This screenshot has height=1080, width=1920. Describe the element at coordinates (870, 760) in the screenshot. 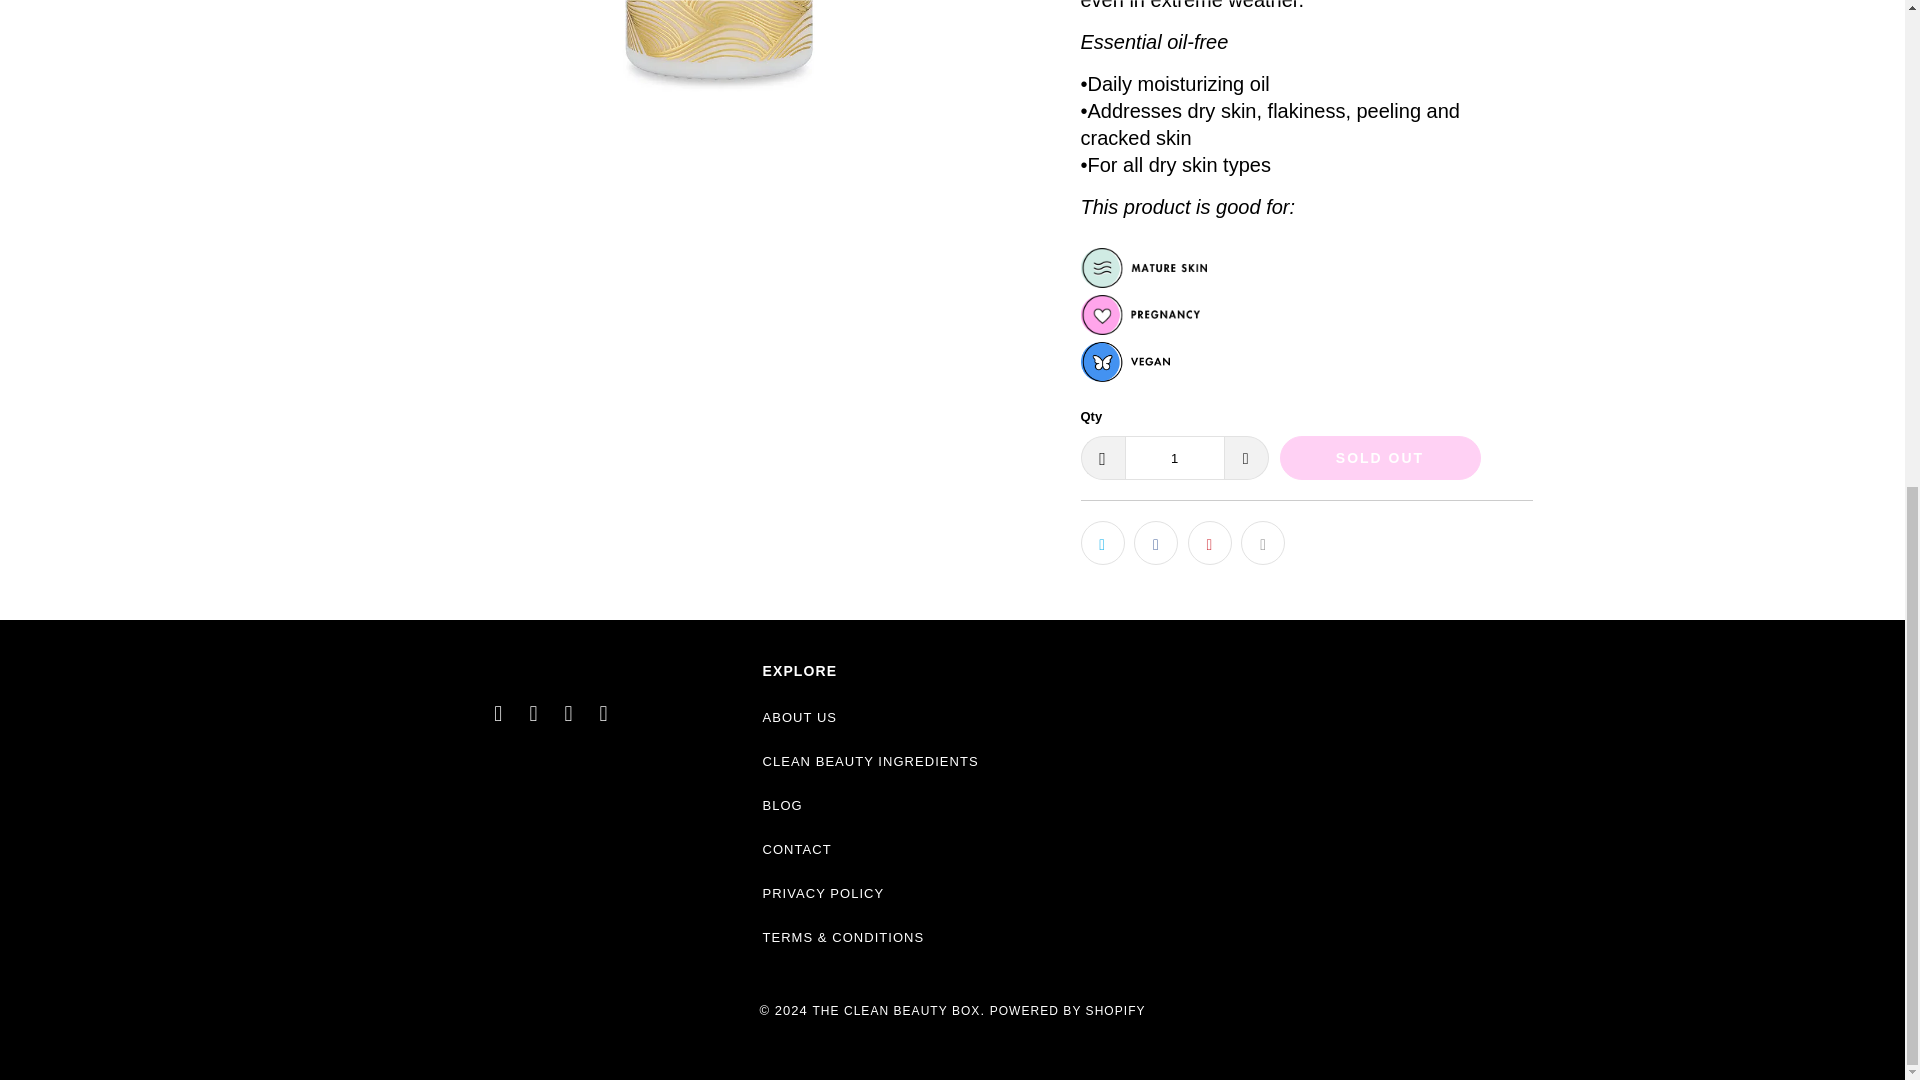

I see `CLEAN BEAUTY INGREDIENTS` at that location.